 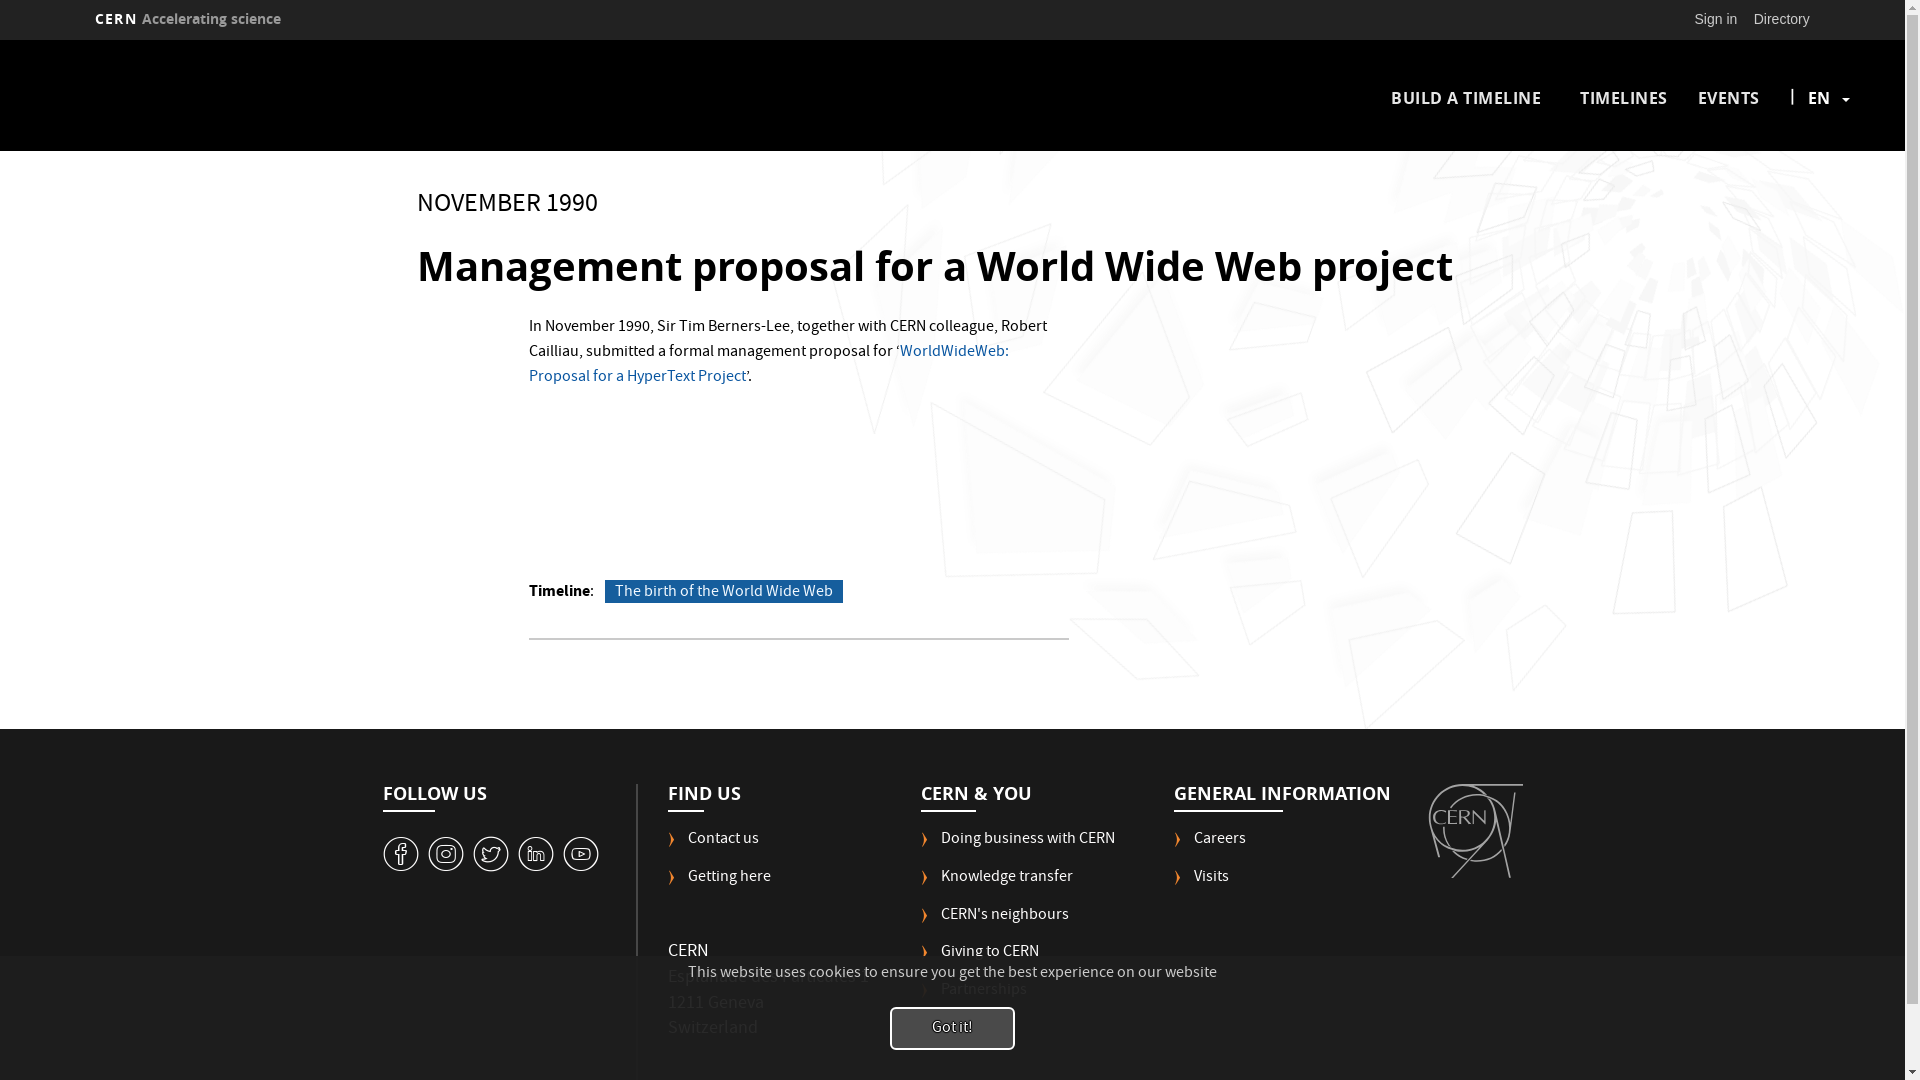 I want to click on v, so click(x=400, y=854).